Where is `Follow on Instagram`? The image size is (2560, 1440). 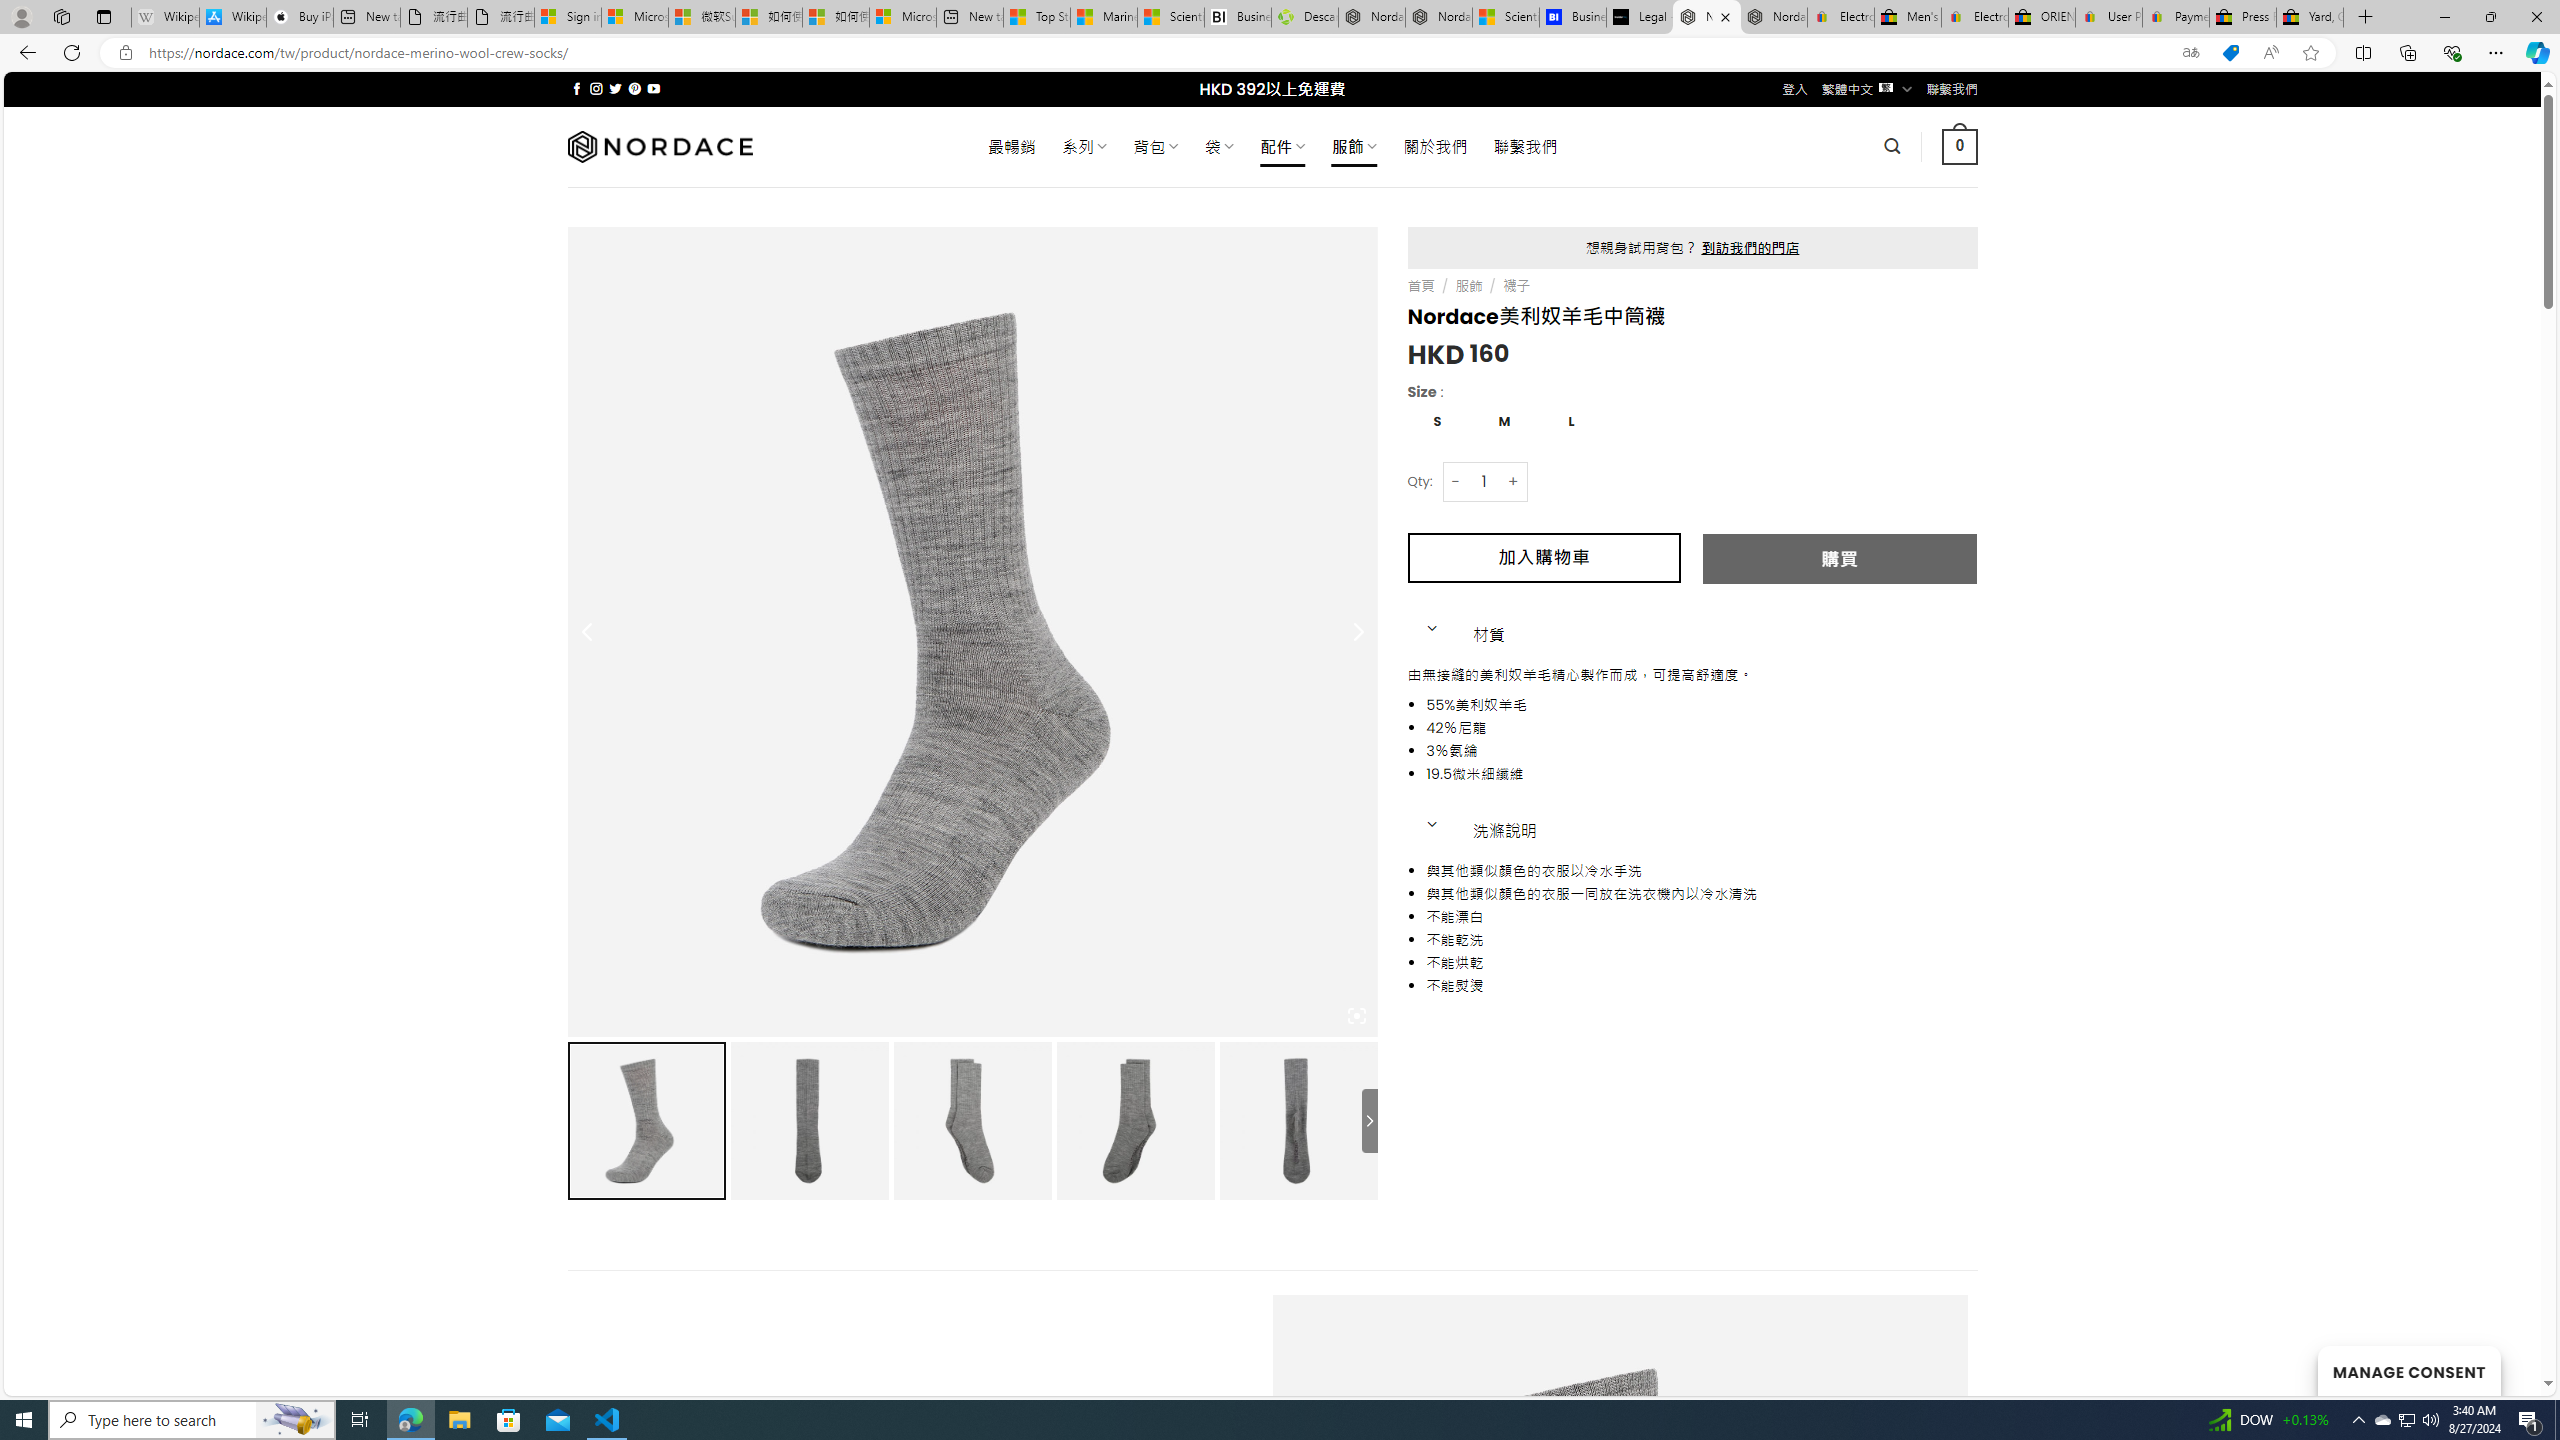
Follow on Instagram is located at coordinates (596, 88).